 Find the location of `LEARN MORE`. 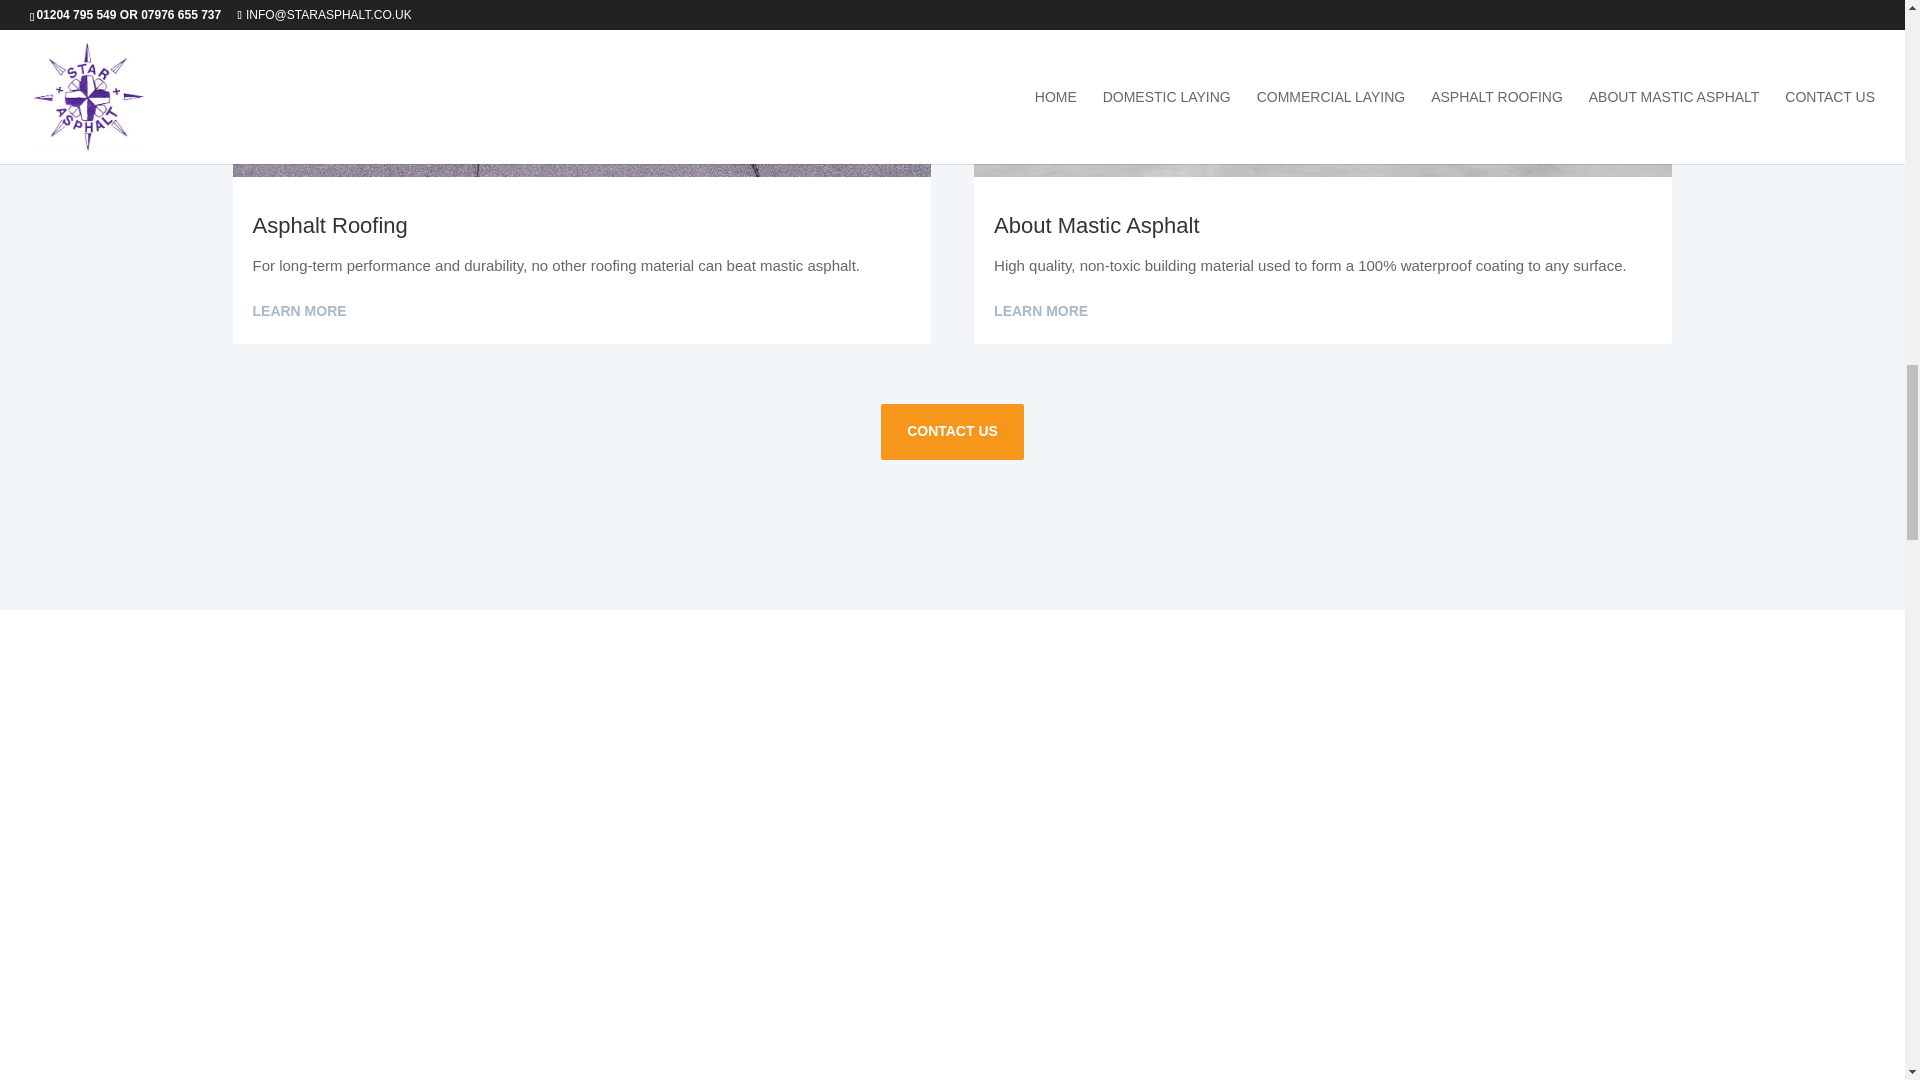

LEARN MORE is located at coordinates (1041, 312).